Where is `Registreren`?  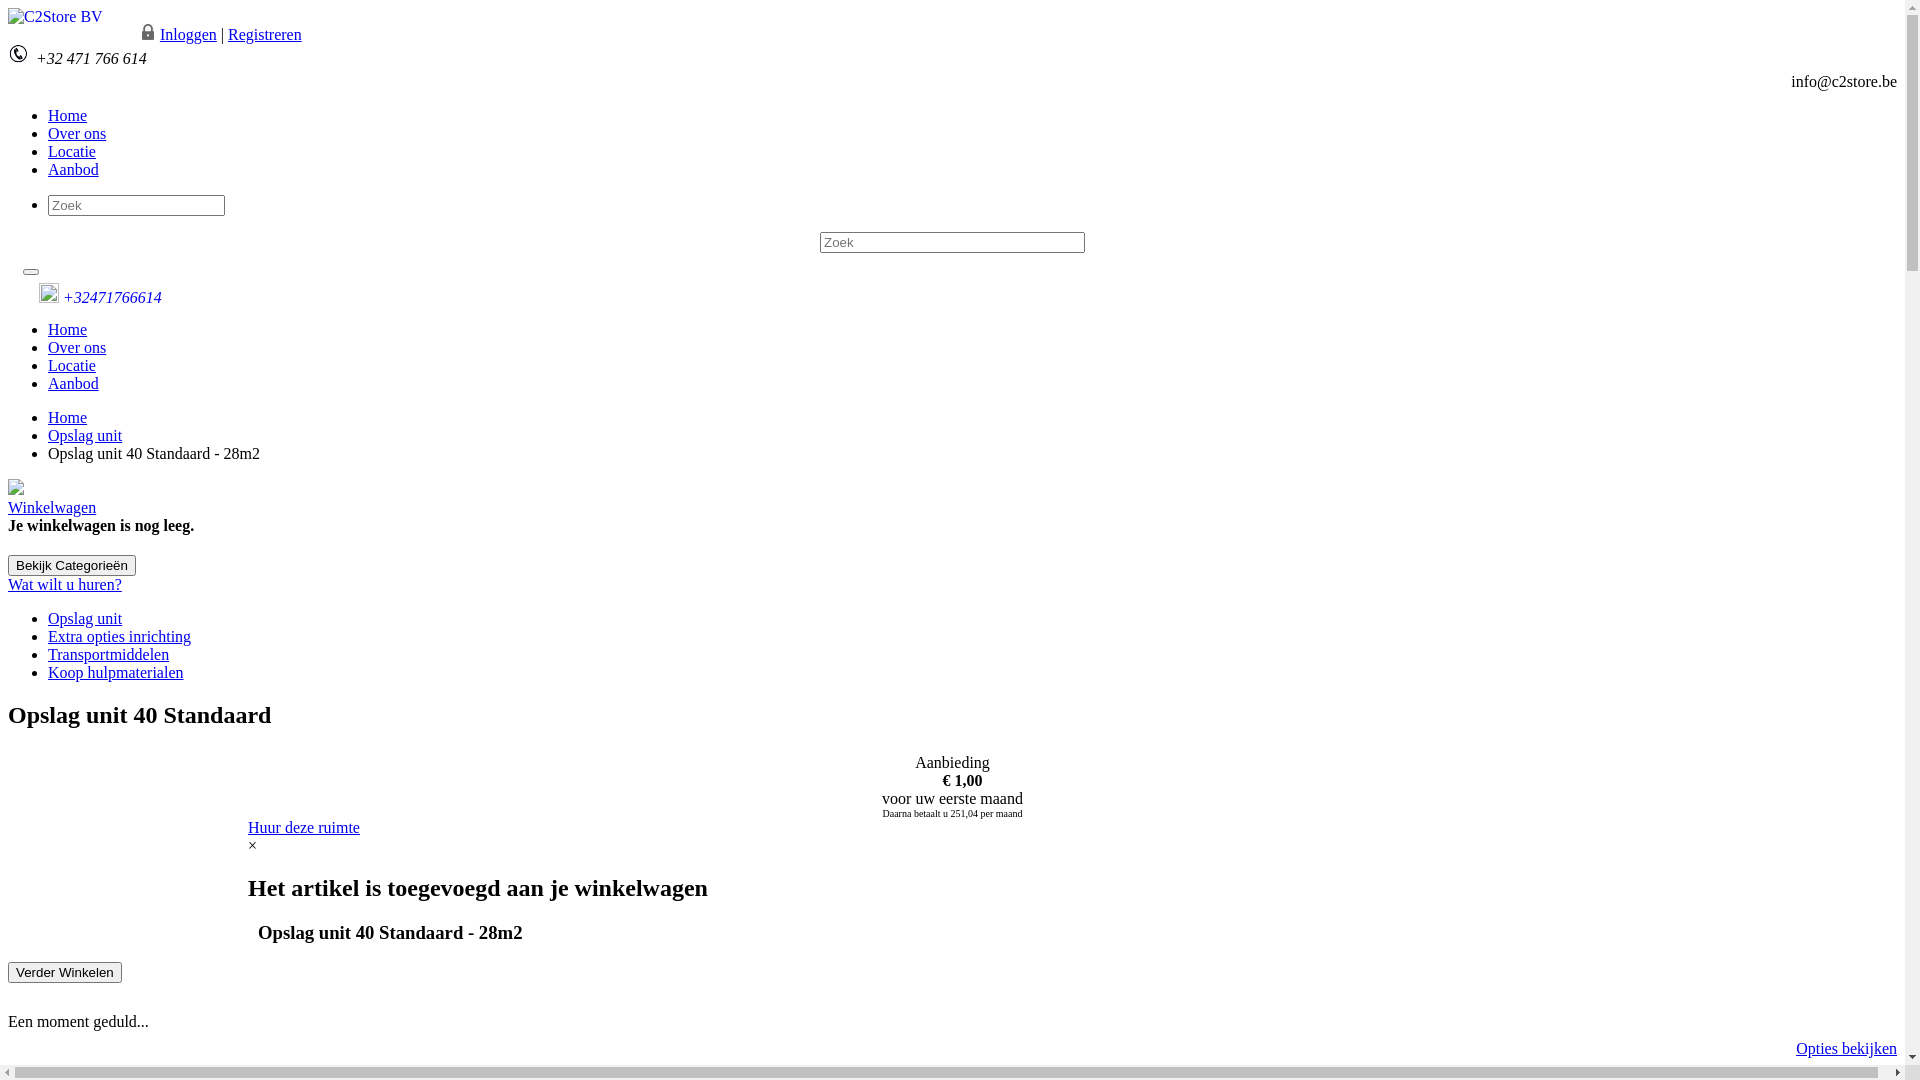 Registreren is located at coordinates (265, 34).